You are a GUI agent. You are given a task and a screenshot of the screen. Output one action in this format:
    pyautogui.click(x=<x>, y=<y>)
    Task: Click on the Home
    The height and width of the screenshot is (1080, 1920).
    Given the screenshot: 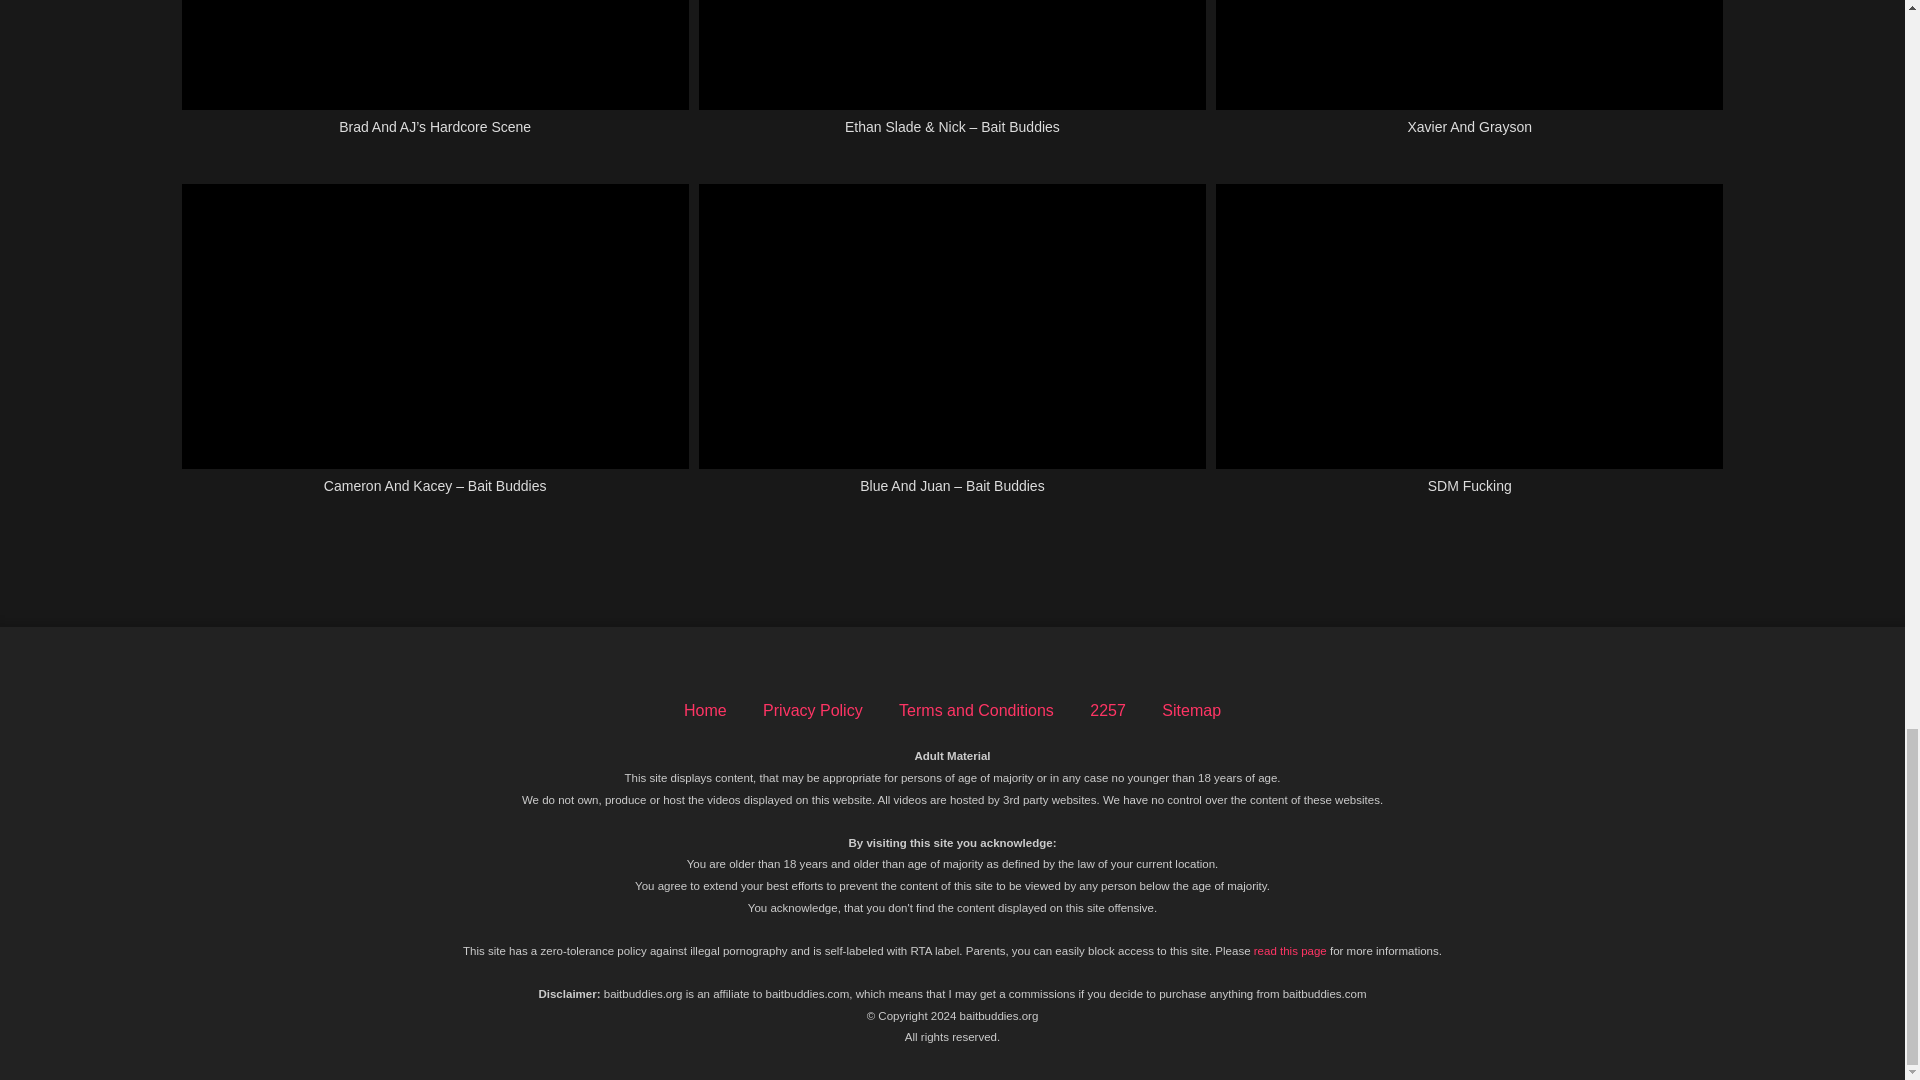 What is the action you would take?
    pyautogui.click(x=705, y=710)
    